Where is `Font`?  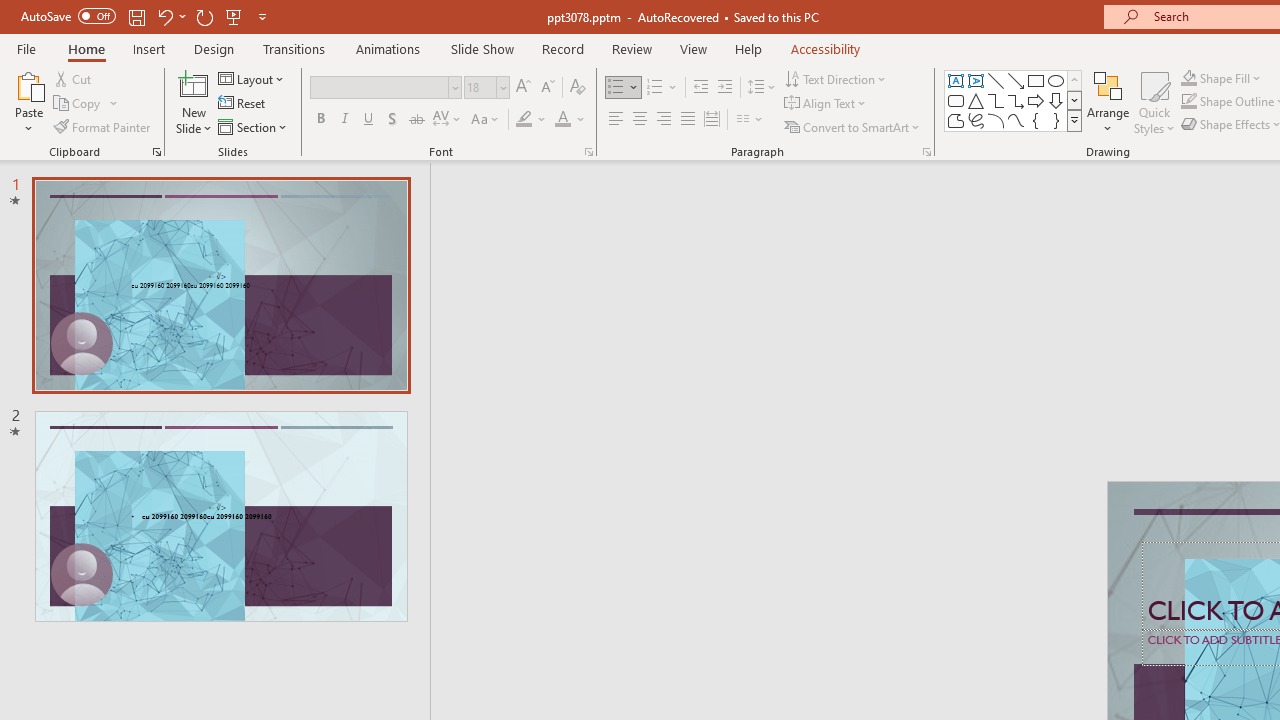
Font is located at coordinates (386, 88).